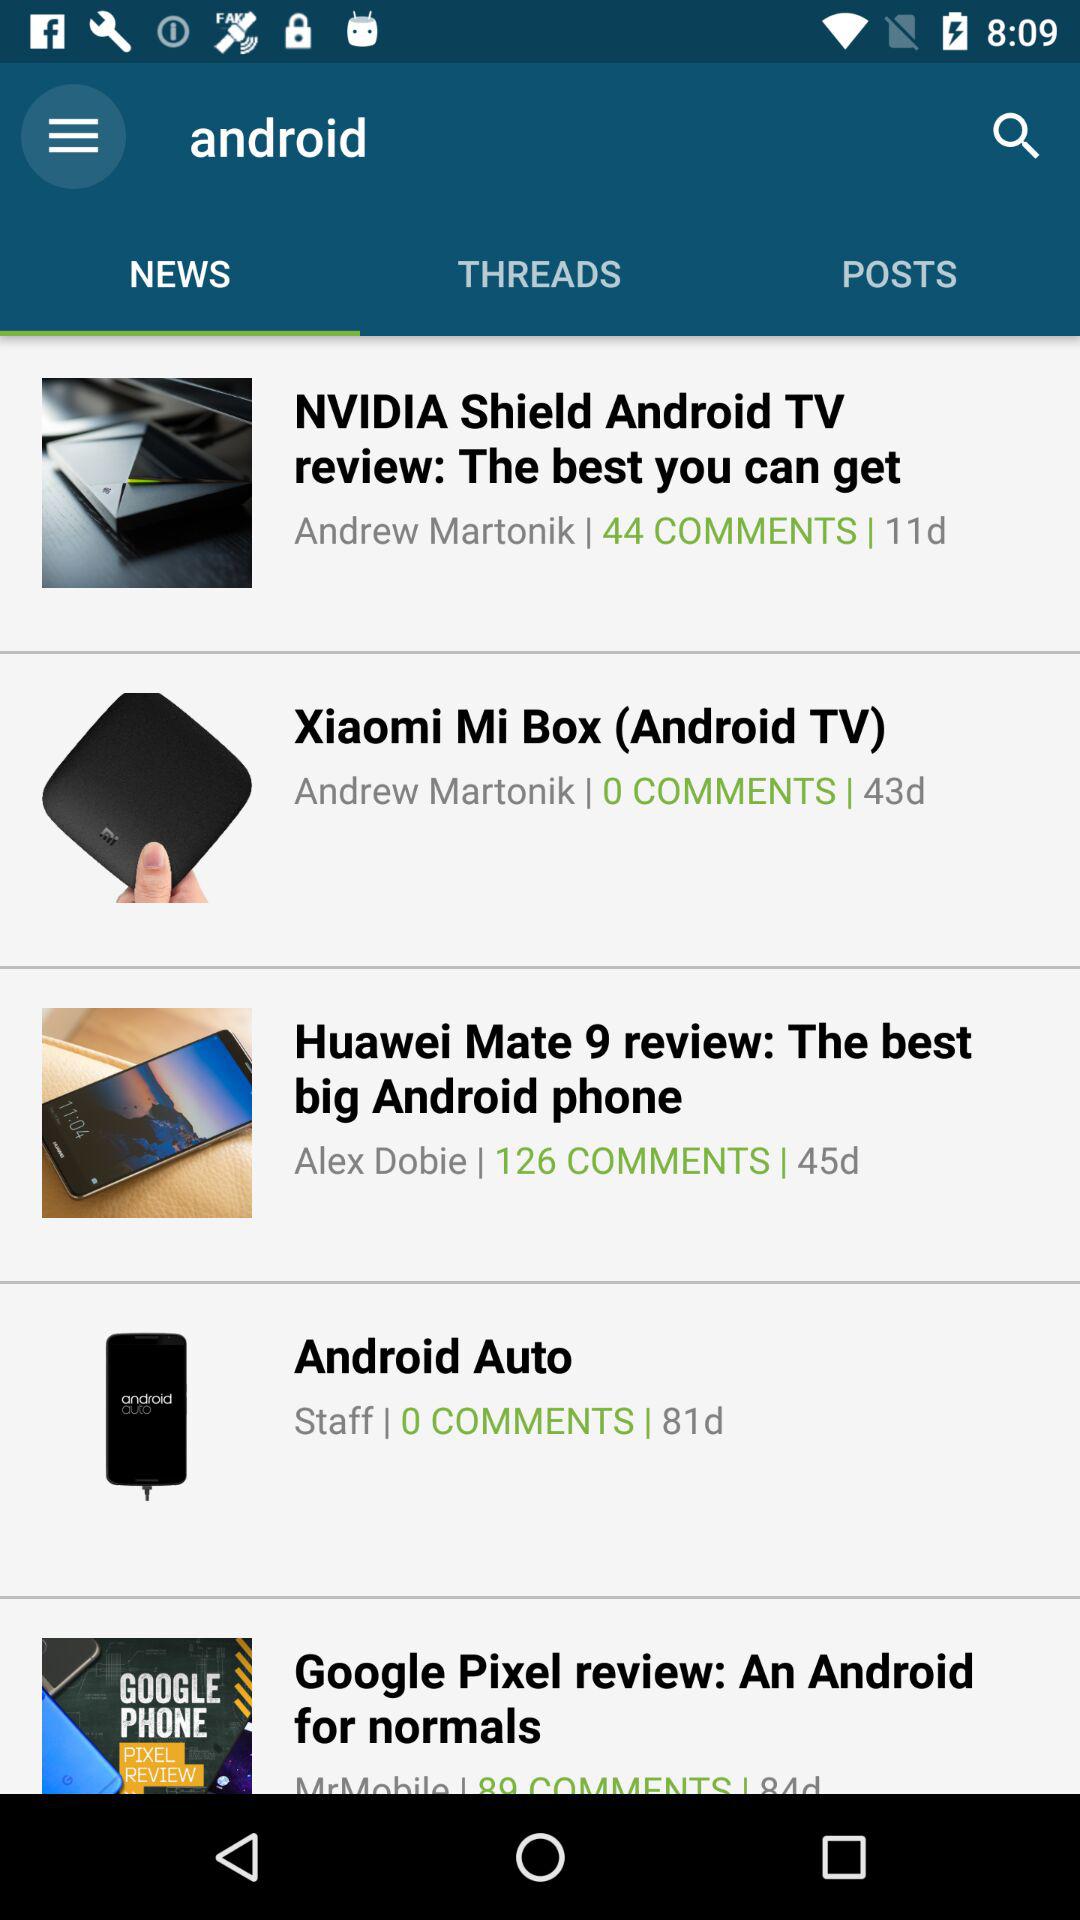 Image resolution: width=1080 pixels, height=1920 pixels. I want to click on open the item above the posts icon, so click(1016, 136).